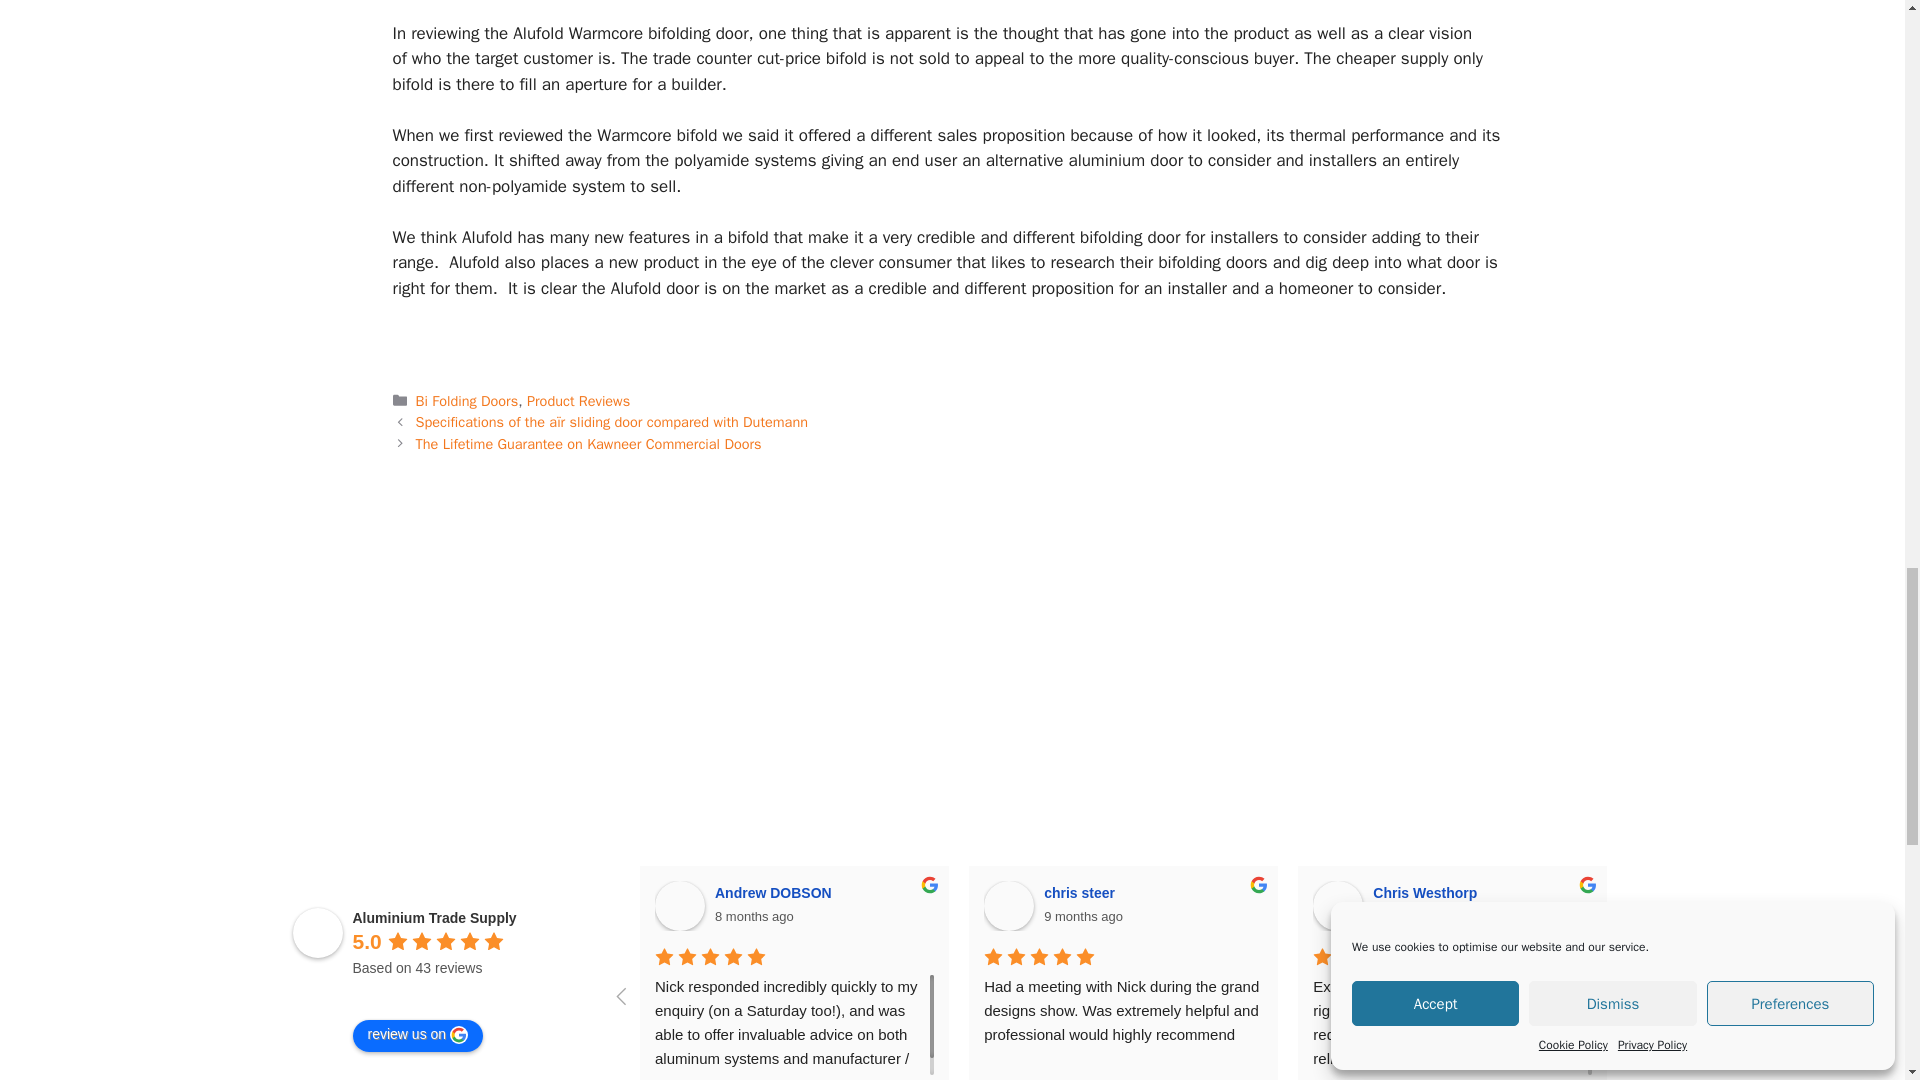 The width and height of the screenshot is (1920, 1080). Describe the element at coordinates (712, 740) in the screenshot. I see `attlas` at that location.